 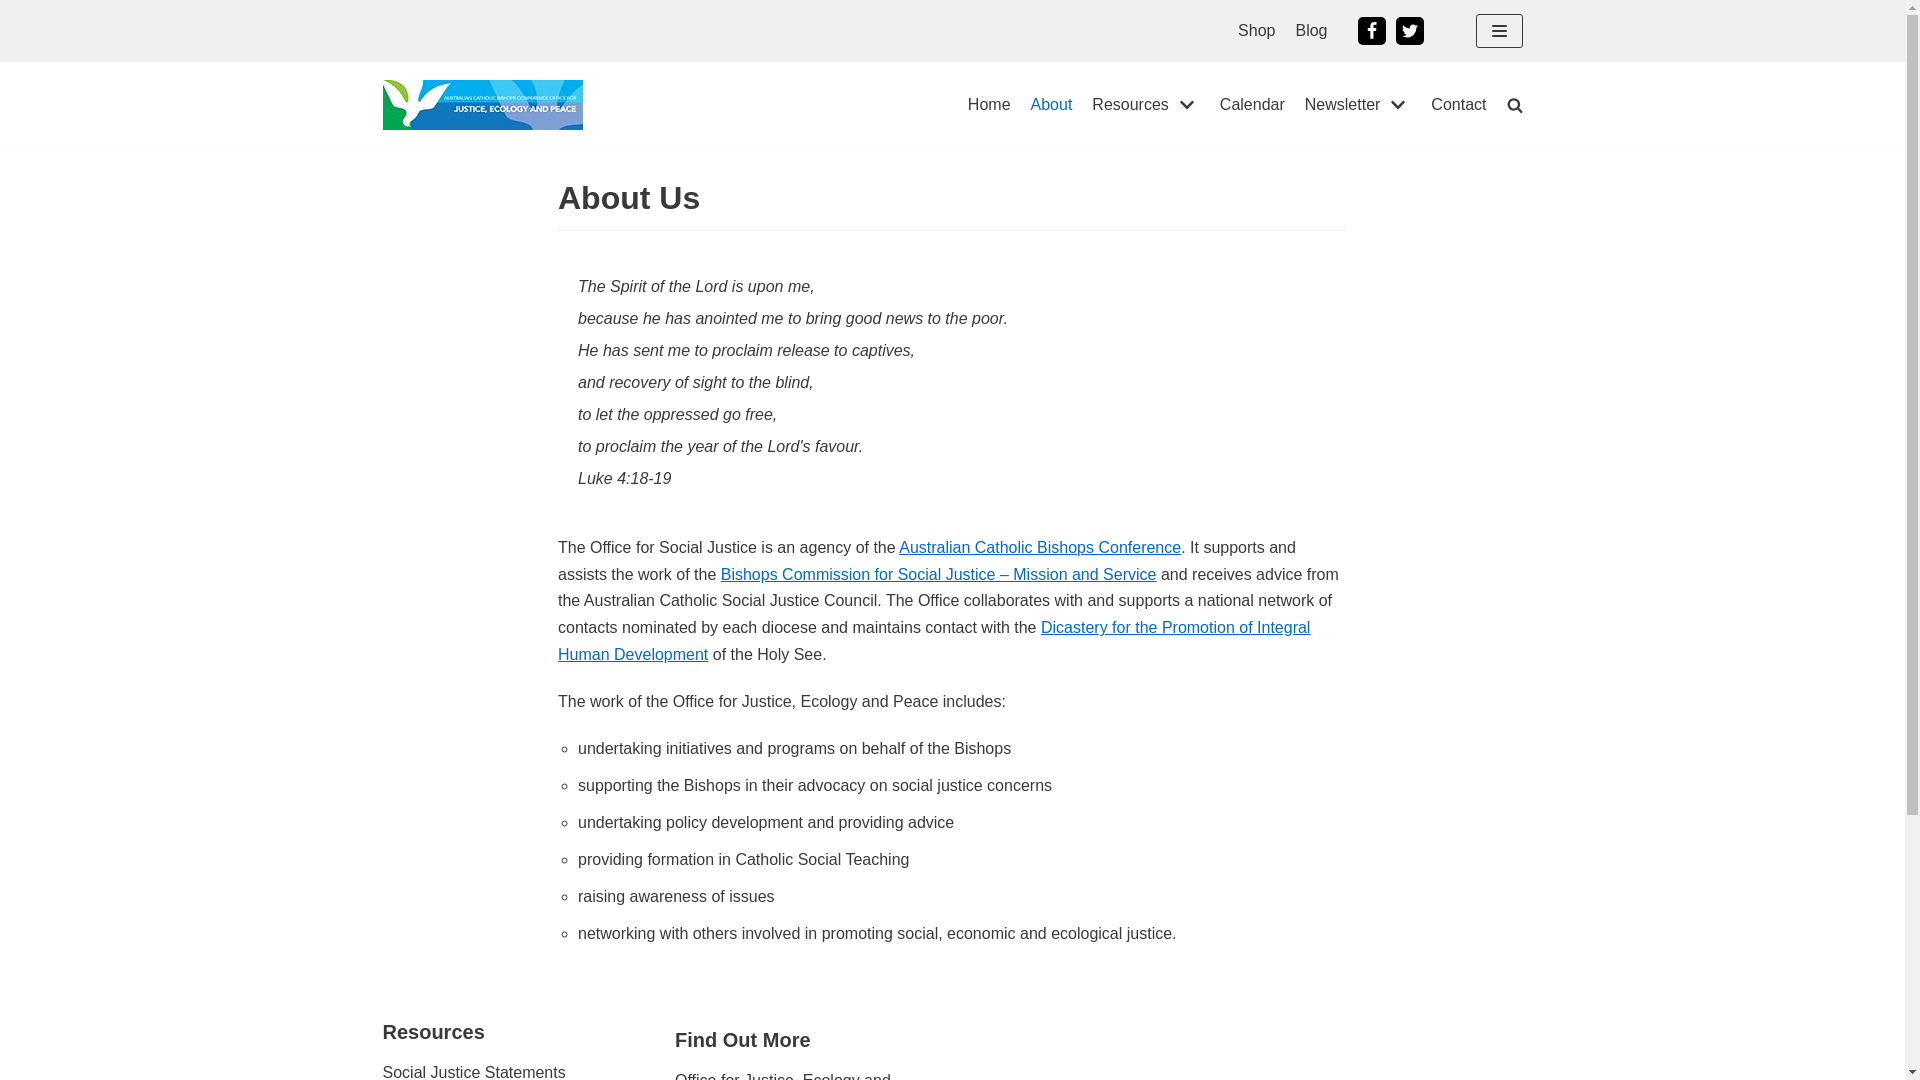 I want to click on About, so click(x=1052, y=105).